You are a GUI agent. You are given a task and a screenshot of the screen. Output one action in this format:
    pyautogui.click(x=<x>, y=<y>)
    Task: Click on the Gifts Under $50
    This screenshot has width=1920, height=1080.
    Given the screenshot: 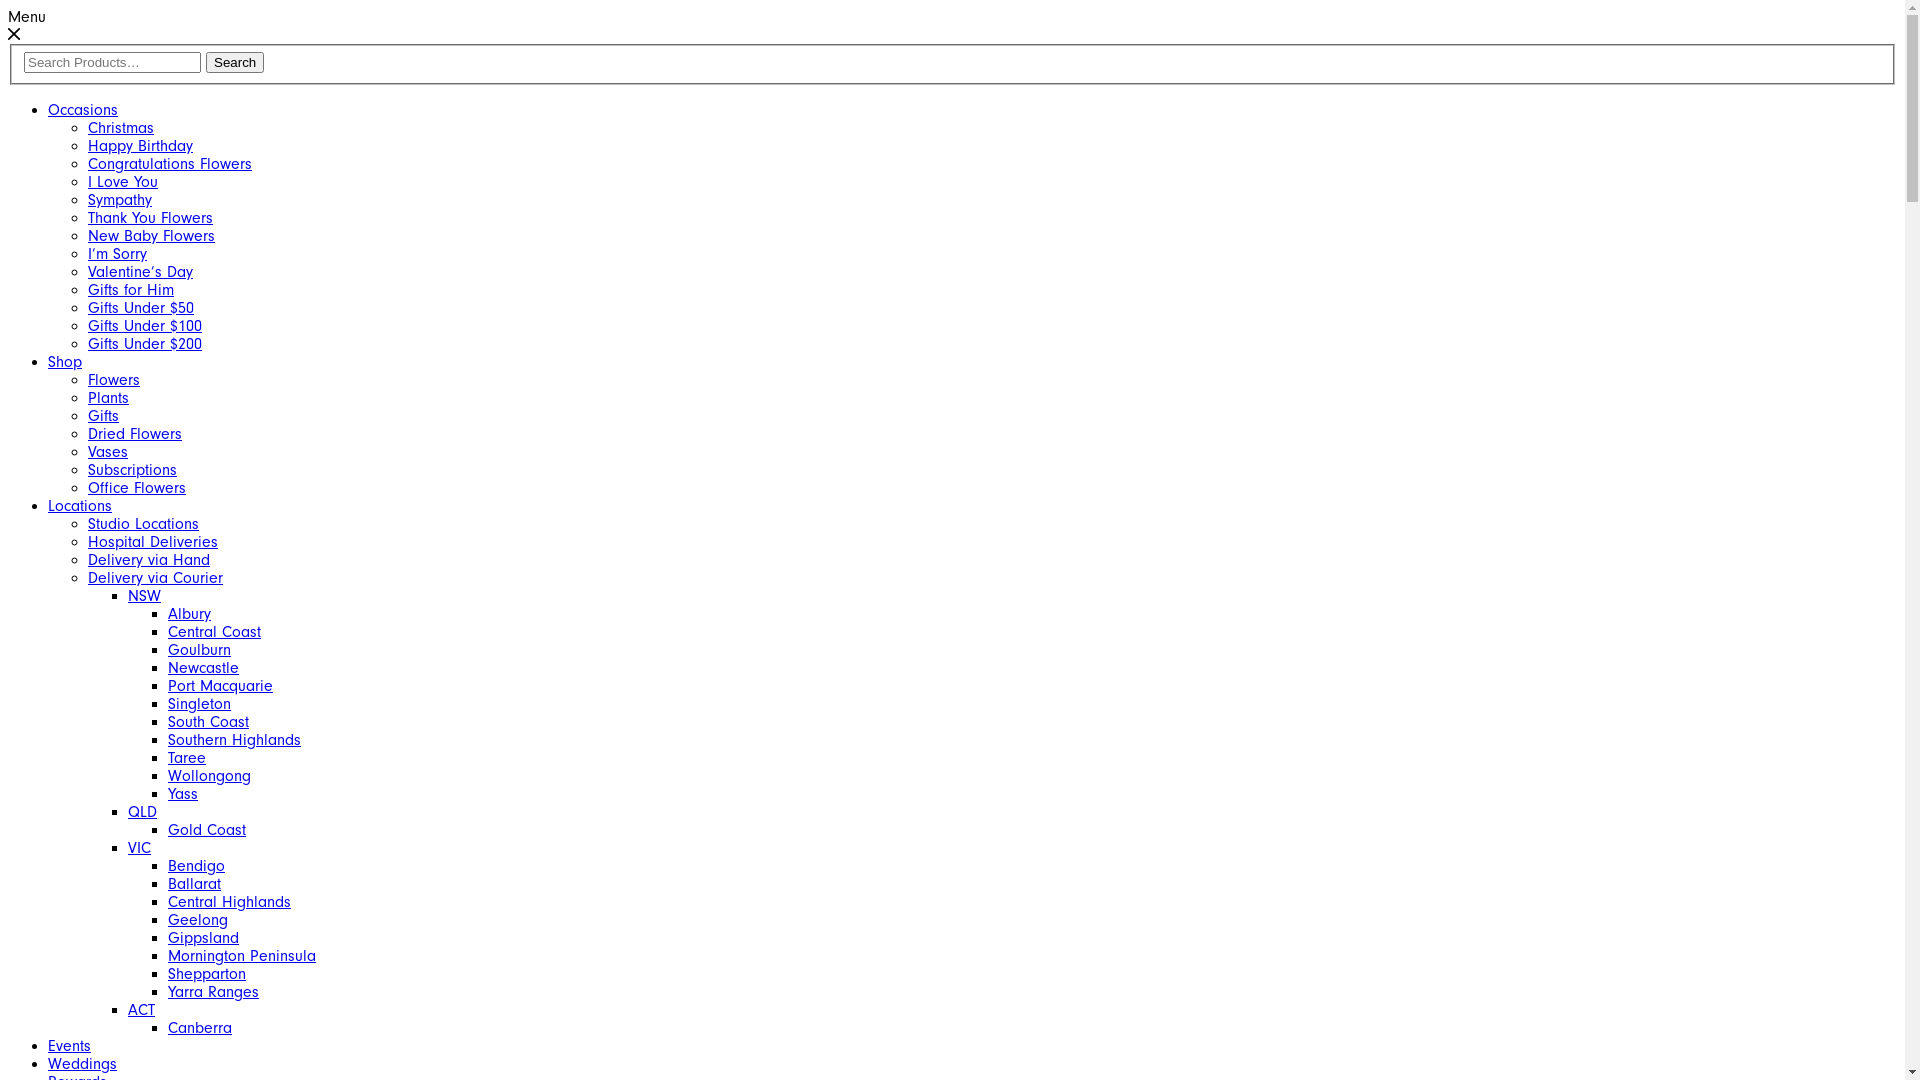 What is the action you would take?
    pyautogui.click(x=141, y=308)
    